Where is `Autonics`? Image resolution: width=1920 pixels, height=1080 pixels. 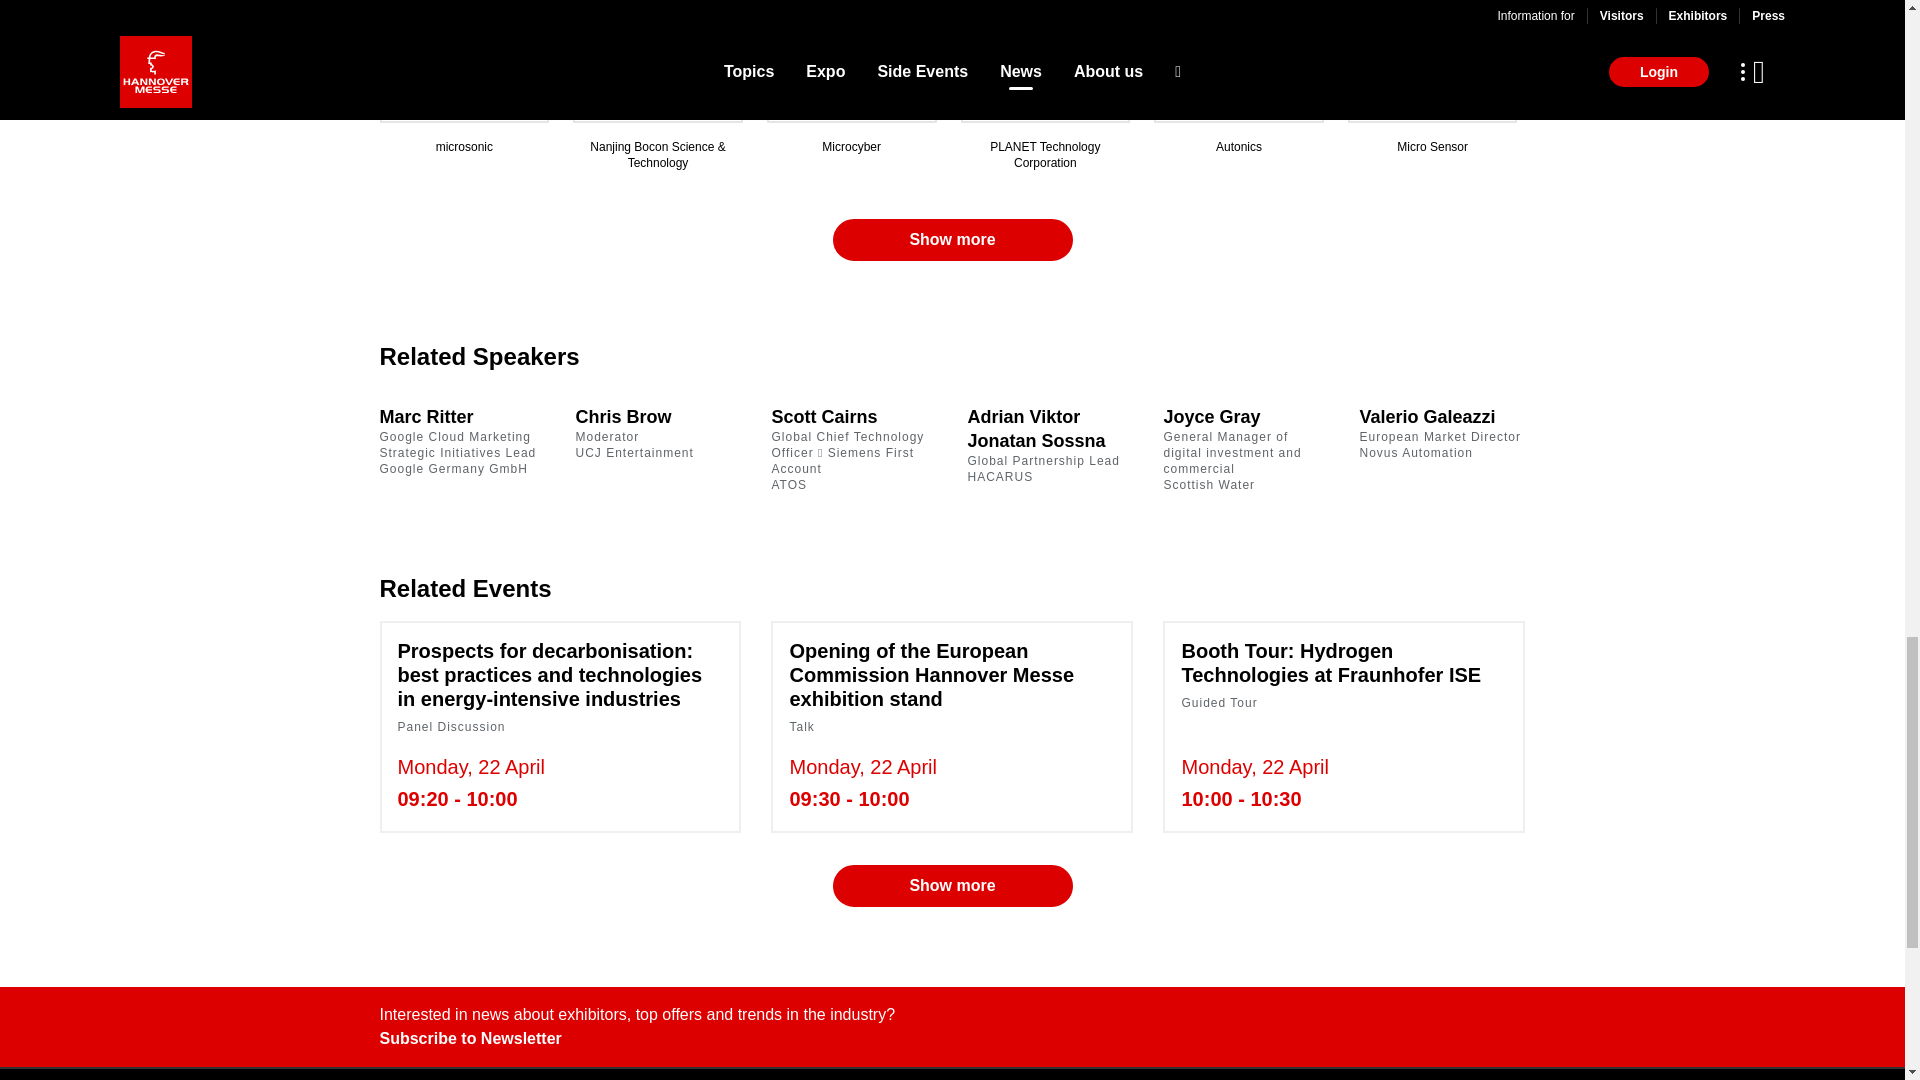 Autonics is located at coordinates (634, 440).